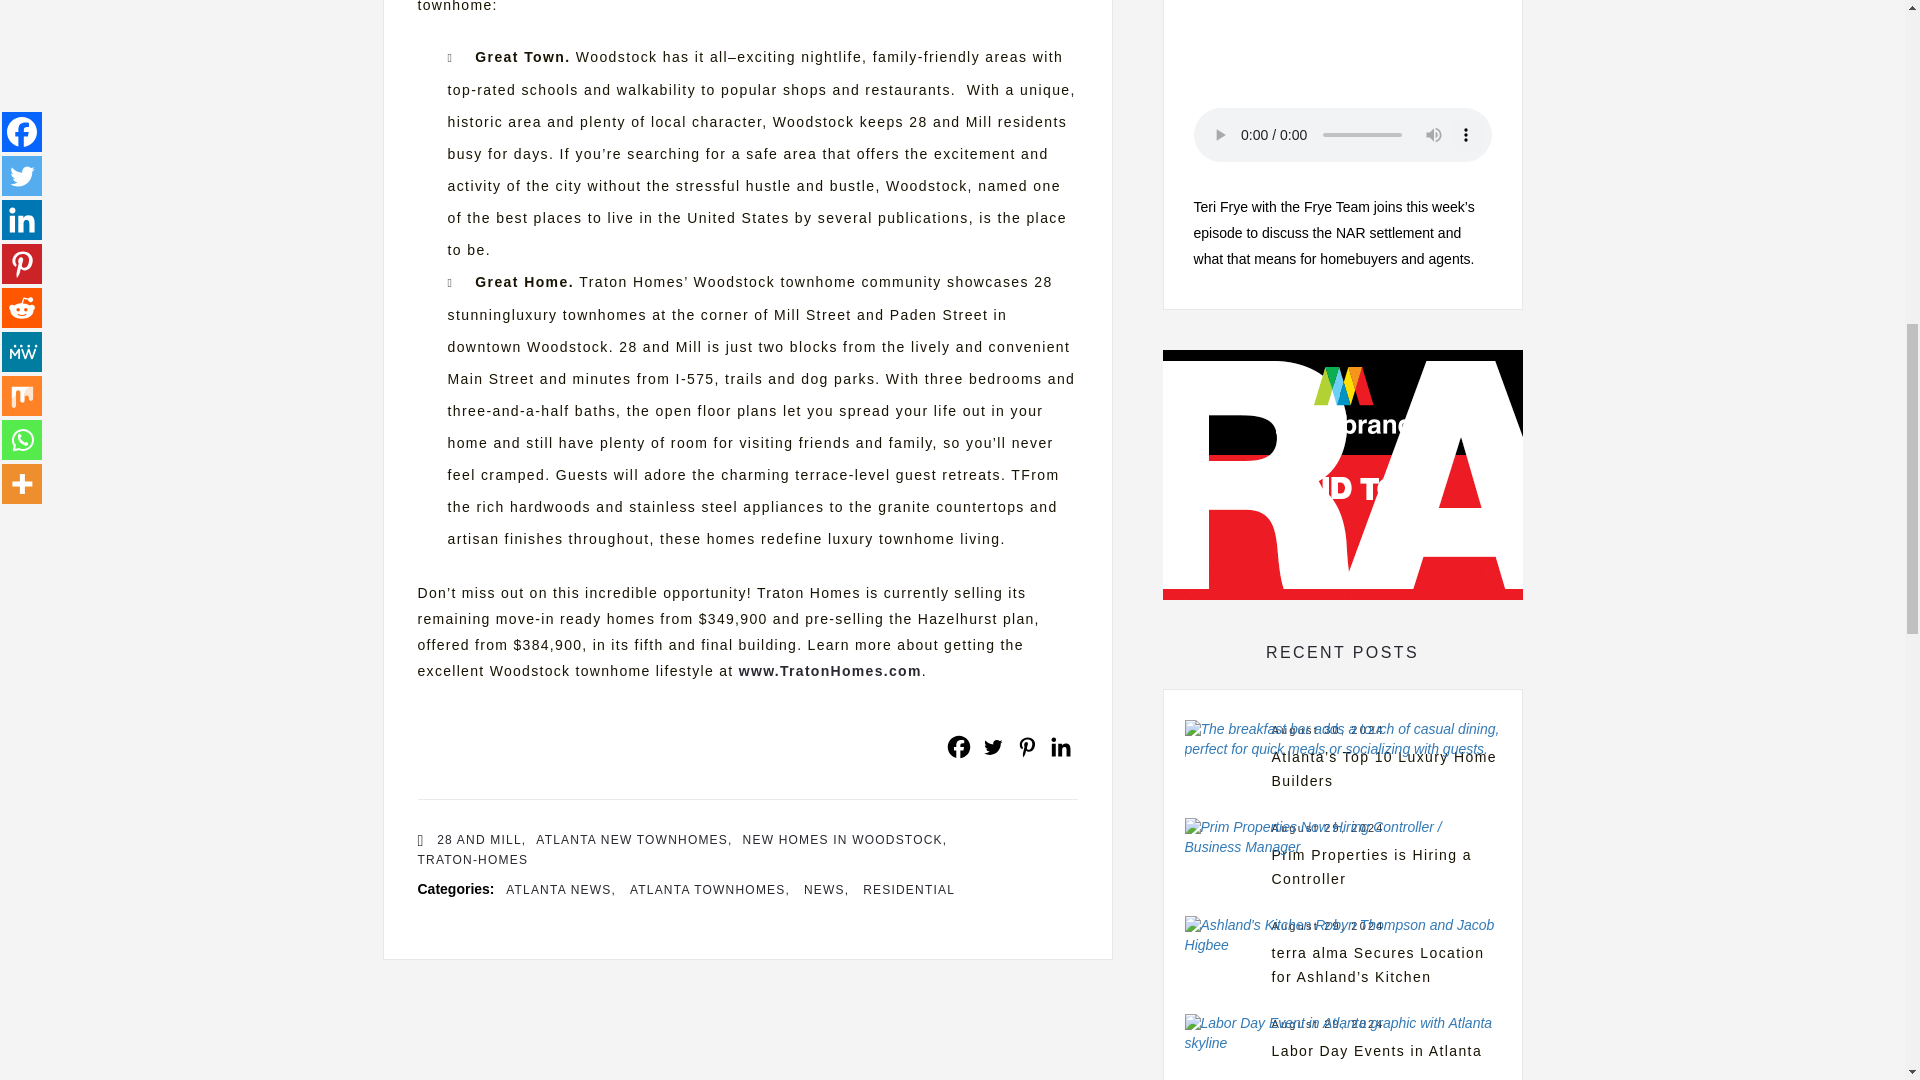 The width and height of the screenshot is (1920, 1080). I want to click on 28 AND MILL, so click(482, 840).